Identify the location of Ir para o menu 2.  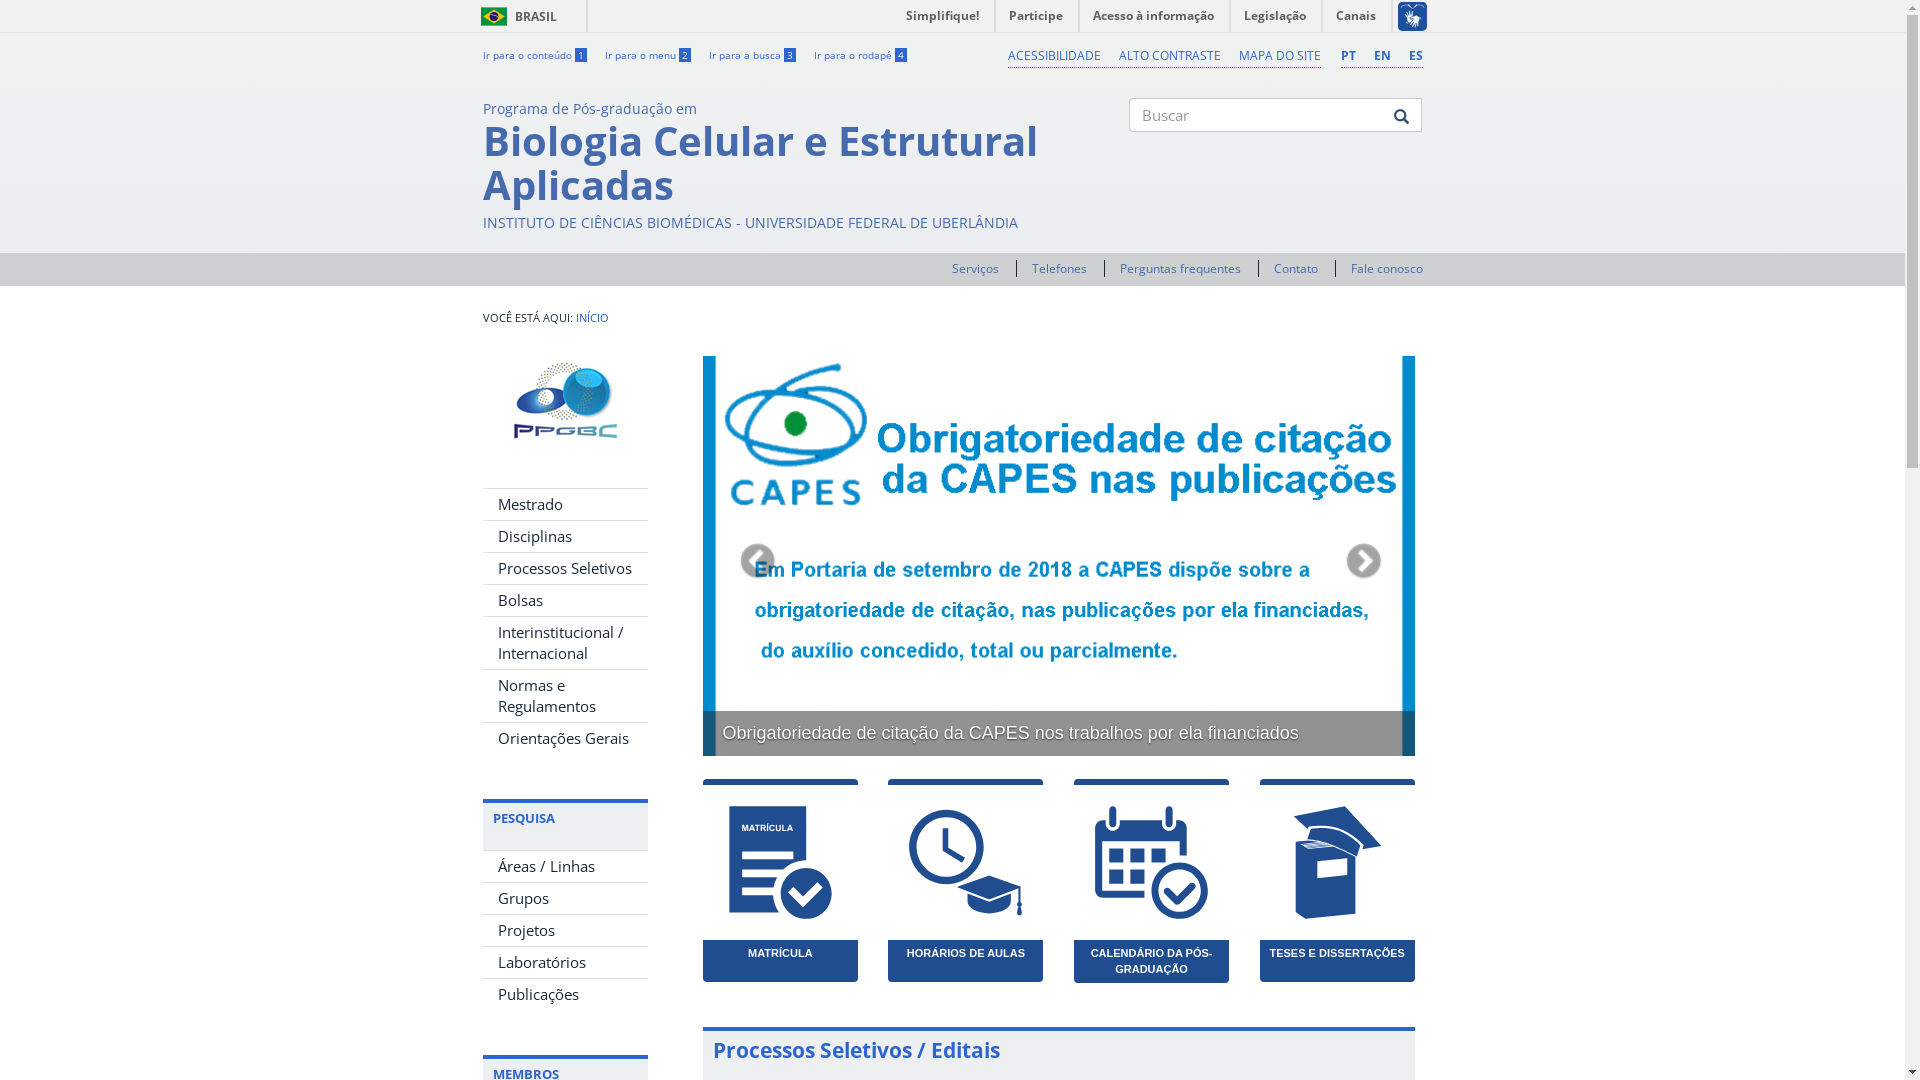
(647, 55).